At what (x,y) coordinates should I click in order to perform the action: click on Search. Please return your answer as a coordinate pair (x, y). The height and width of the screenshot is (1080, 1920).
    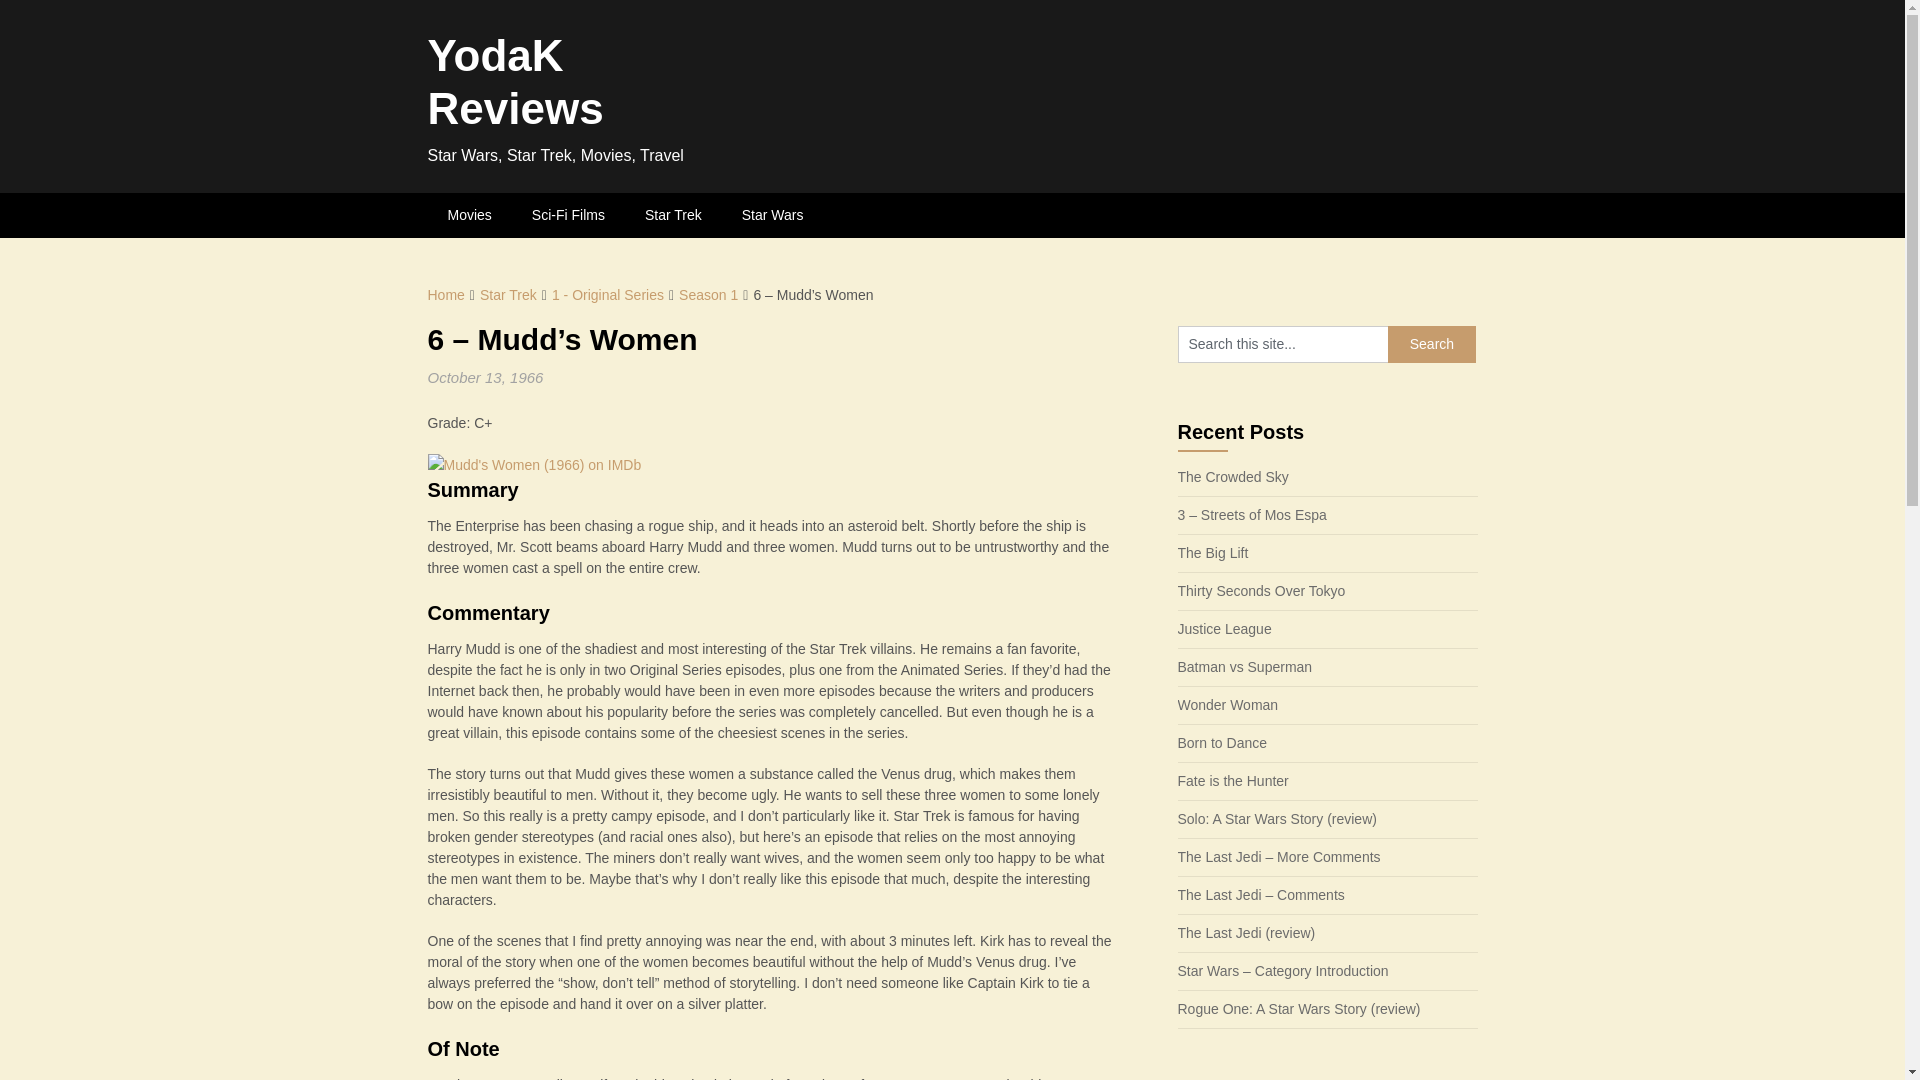
    Looking at the image, I should click on (1432, 344).